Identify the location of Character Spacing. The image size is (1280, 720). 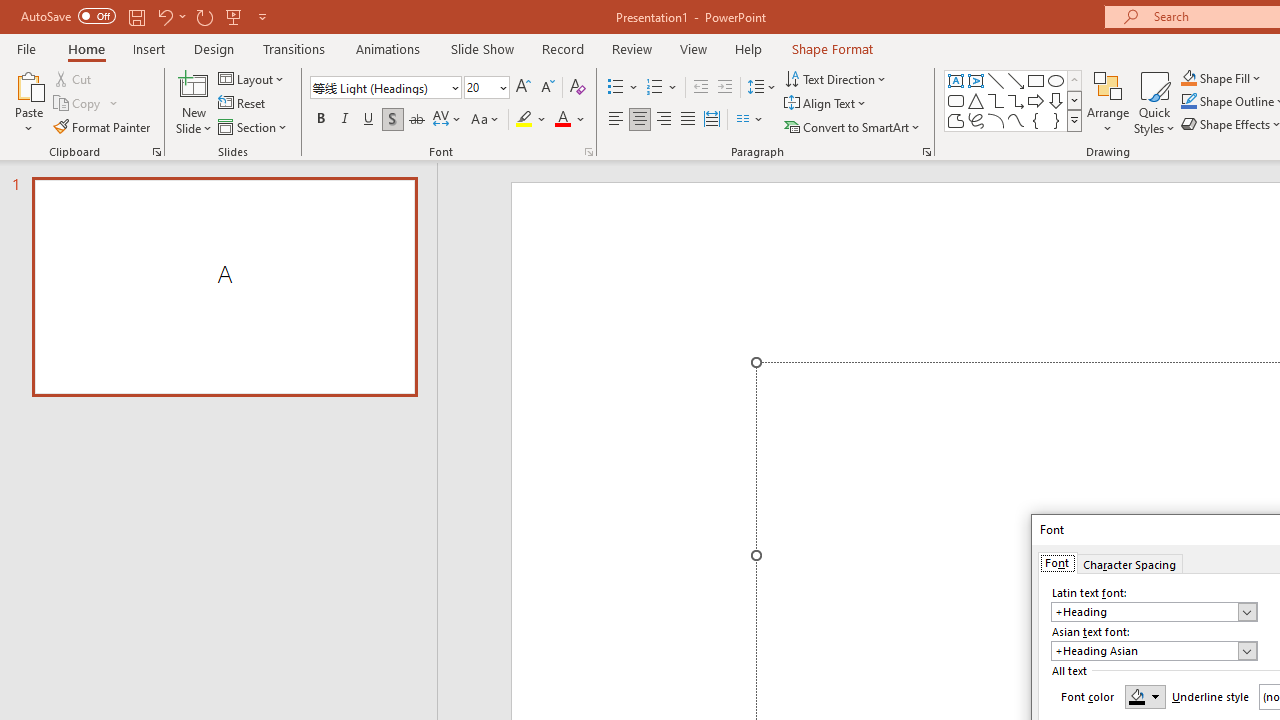
(448, 120).